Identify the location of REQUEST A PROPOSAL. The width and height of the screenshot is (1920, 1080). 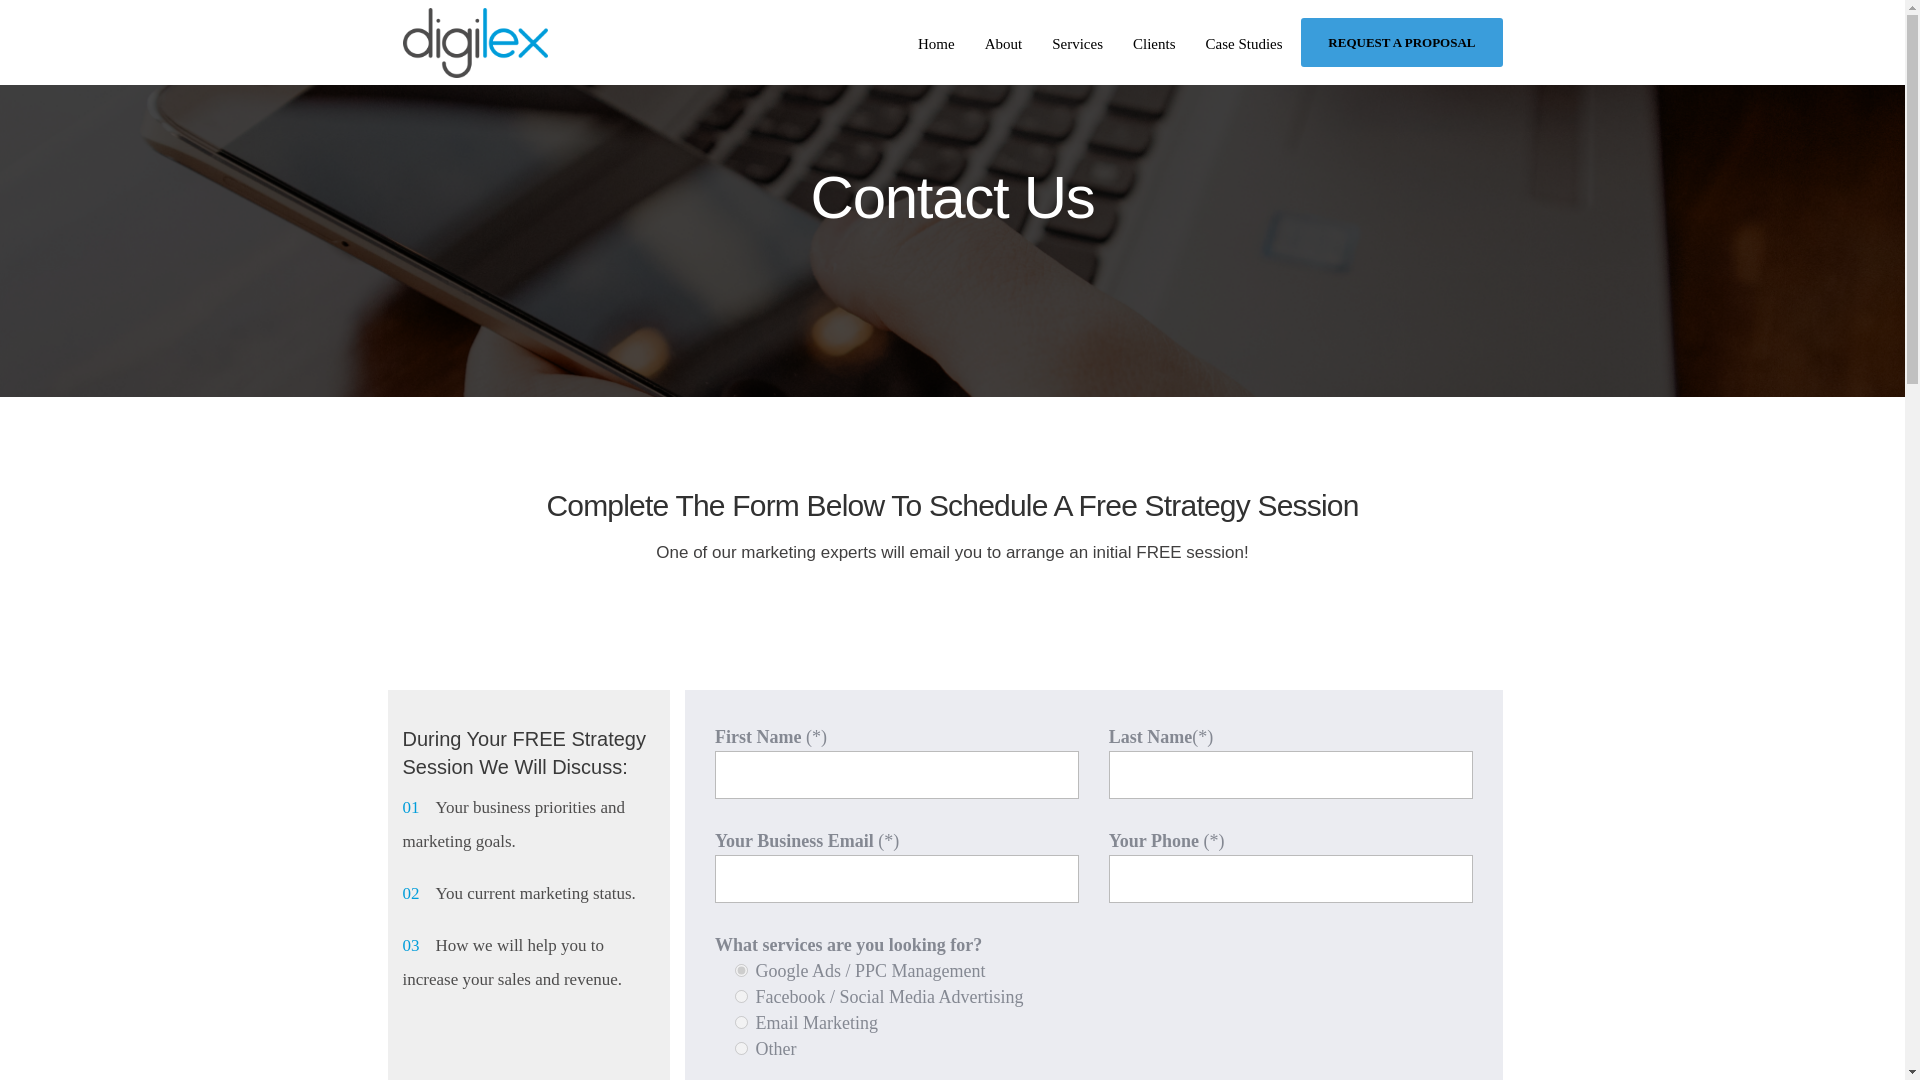
(1401, 42).